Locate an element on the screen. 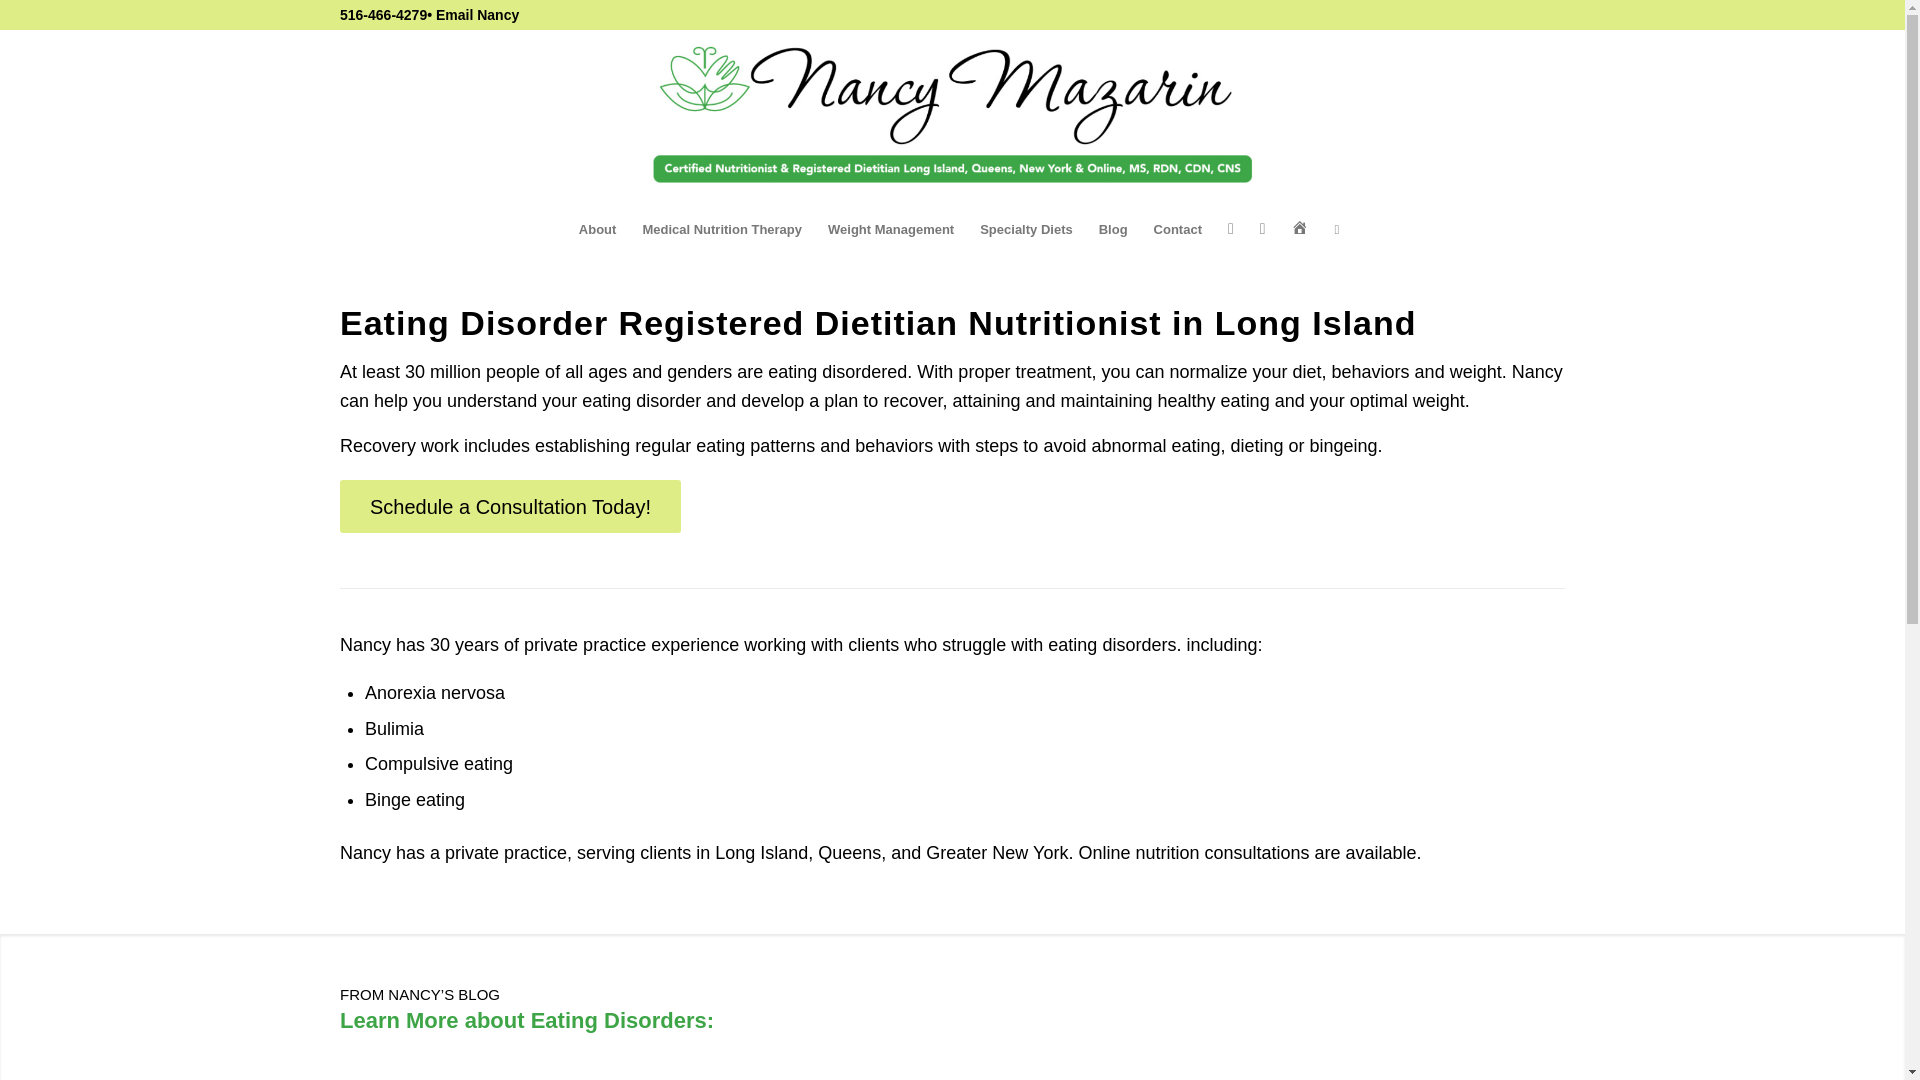 The height and width of the screenshot is (1080, 1920). About is located at coordinates (598, 230).